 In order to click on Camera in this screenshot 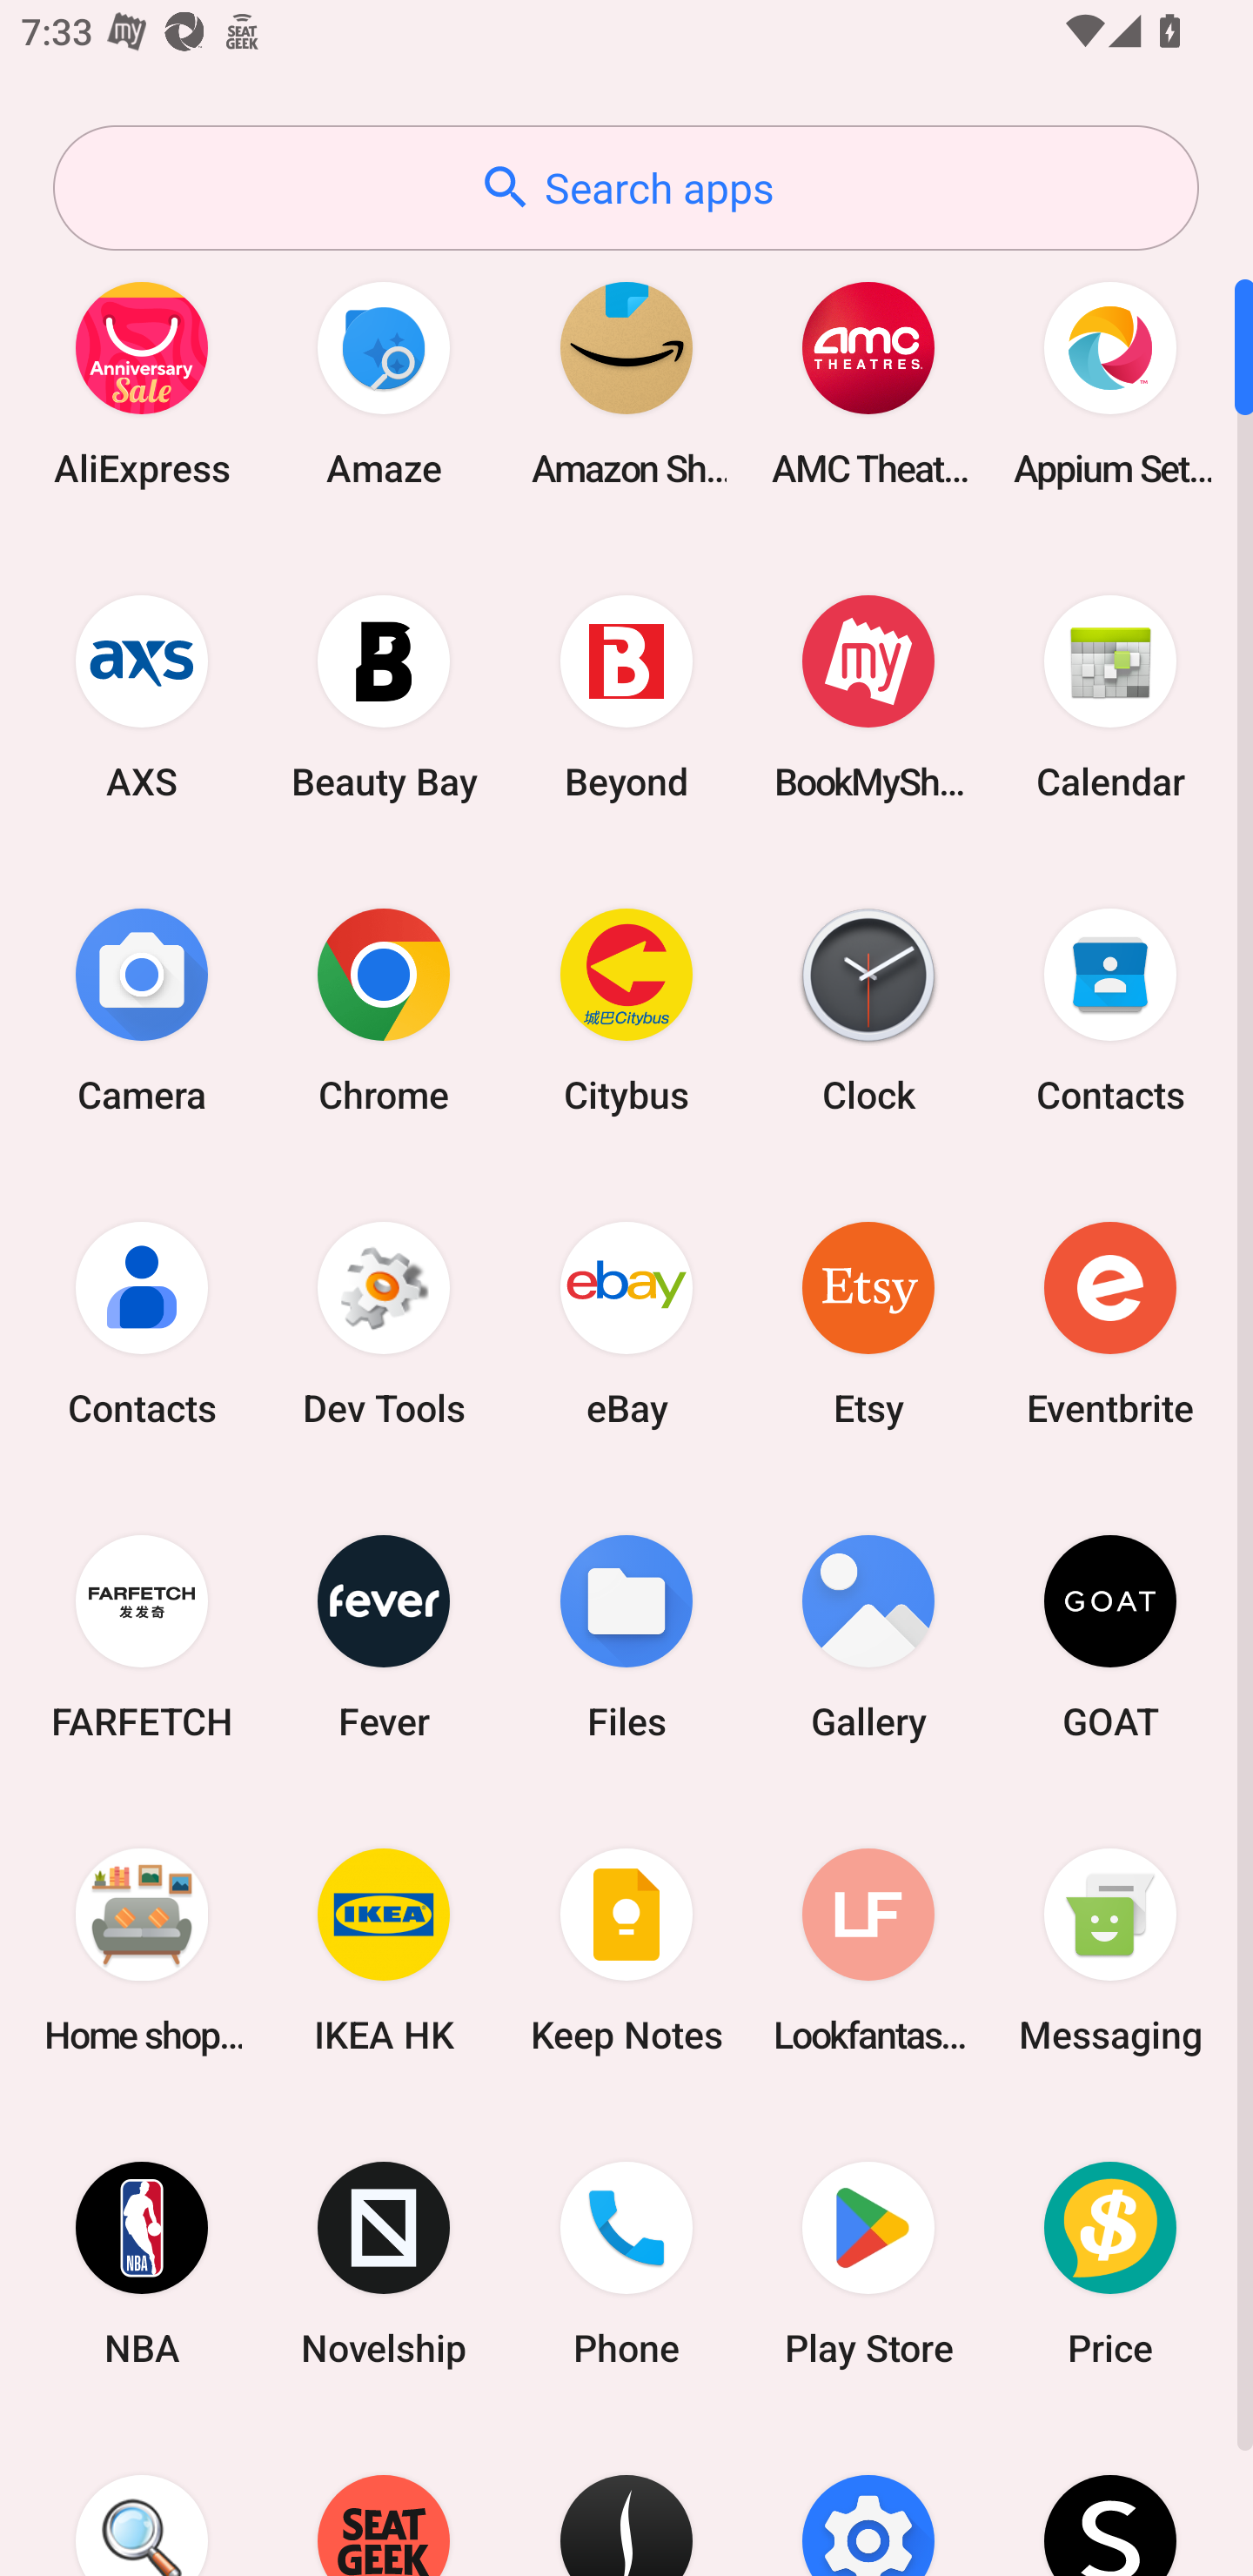, I will do `click(142, 1010)`.